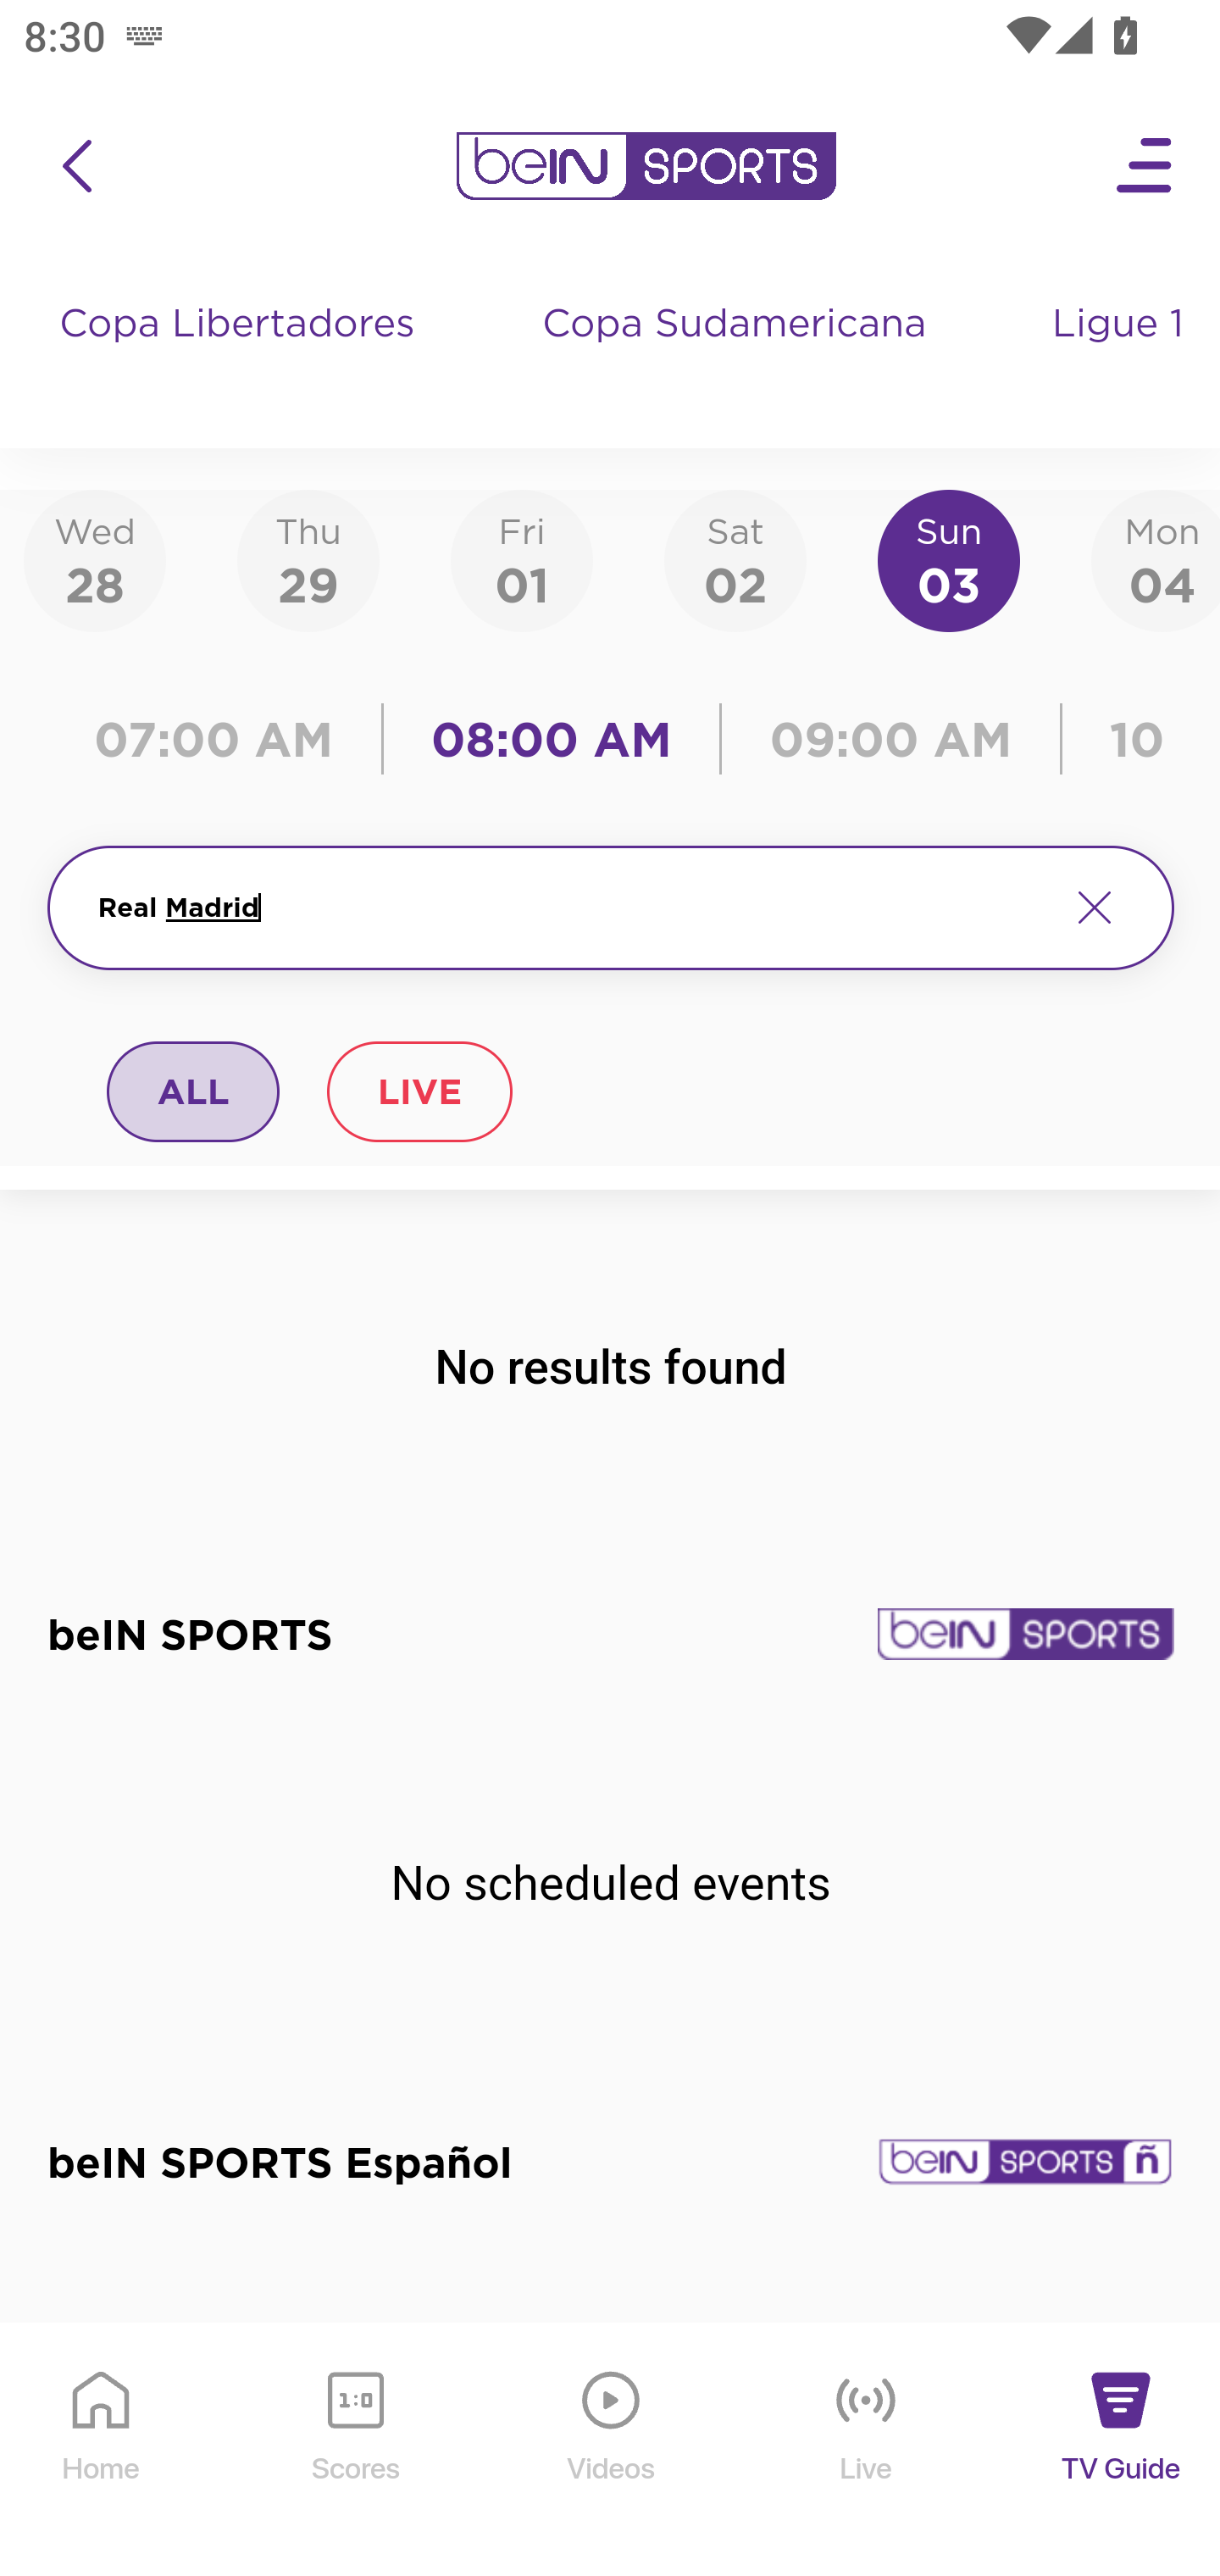 The height and width of the screenshot is (2576, 1220). I want to click on Copa Libertadores, so click(241, 356).